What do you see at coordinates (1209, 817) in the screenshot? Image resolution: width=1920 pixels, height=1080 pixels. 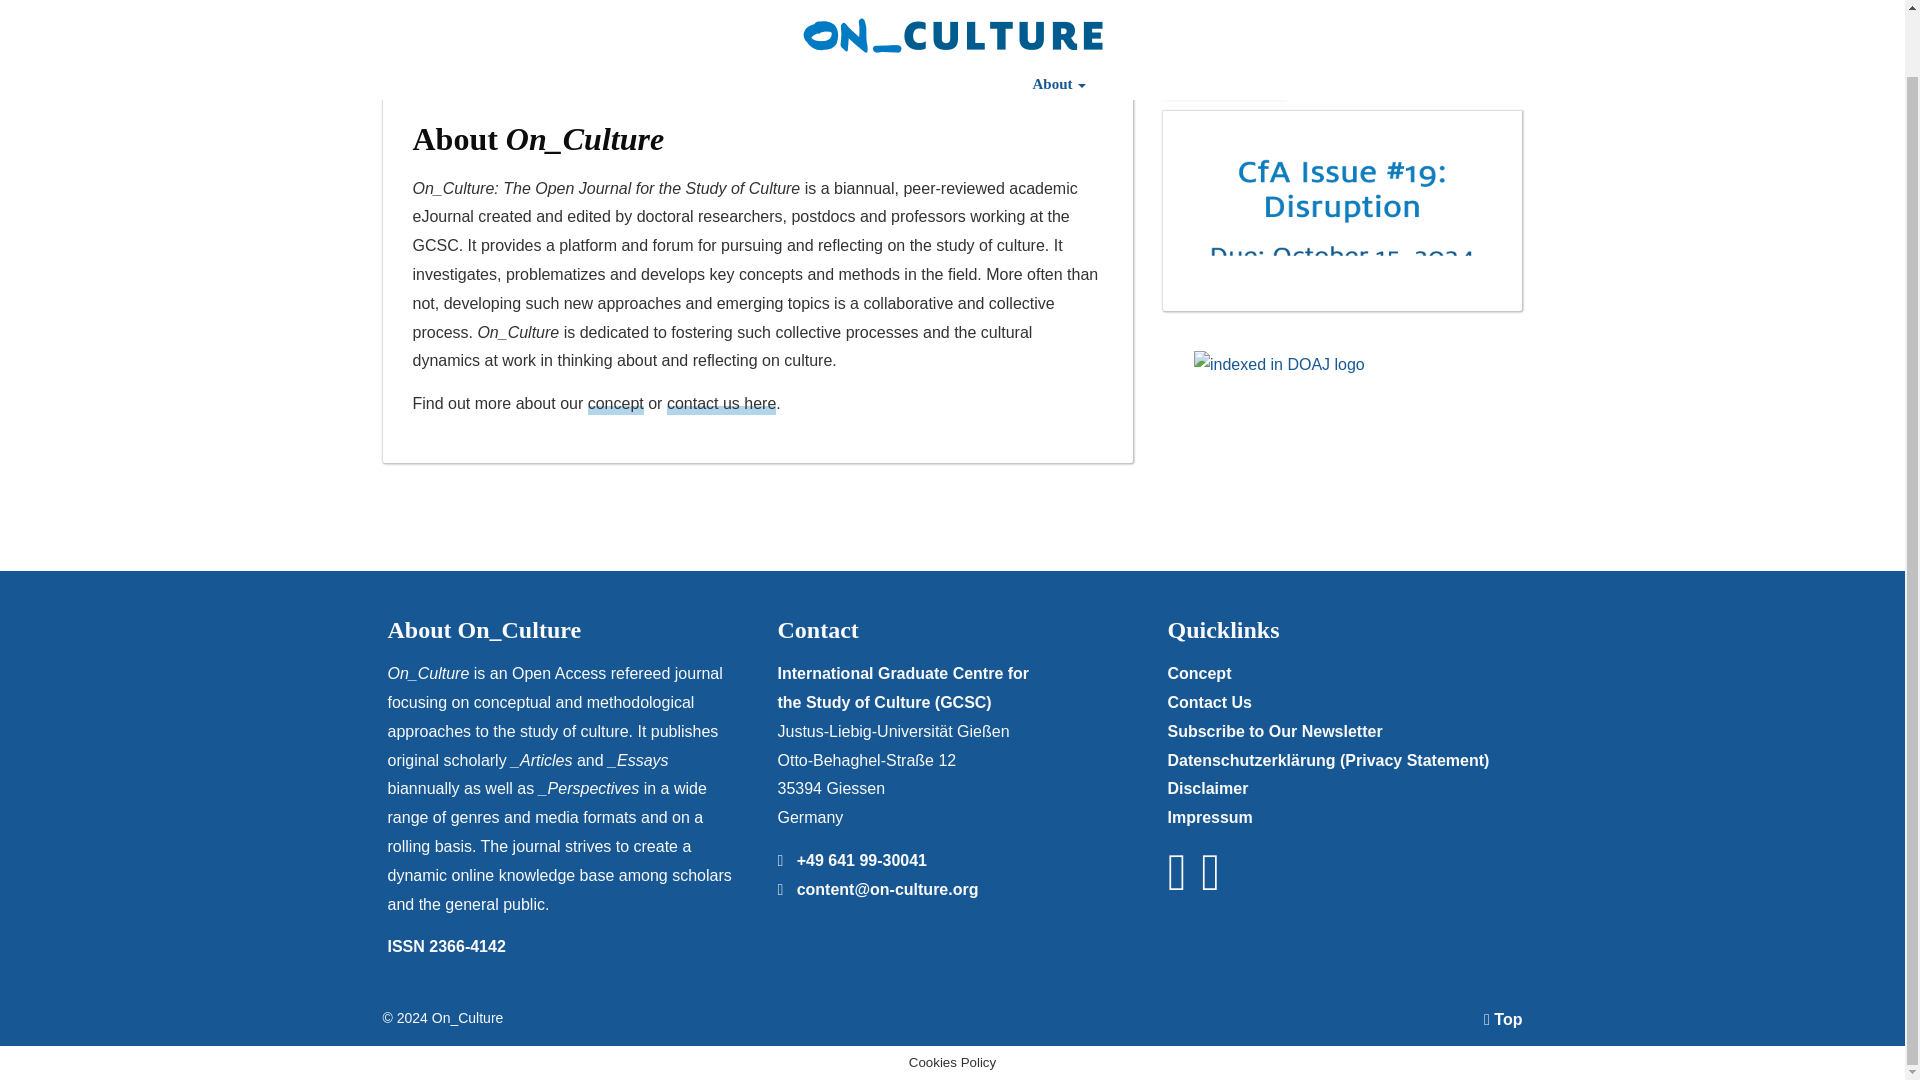 I see `Impressum` at bounding box center [1209, 817].